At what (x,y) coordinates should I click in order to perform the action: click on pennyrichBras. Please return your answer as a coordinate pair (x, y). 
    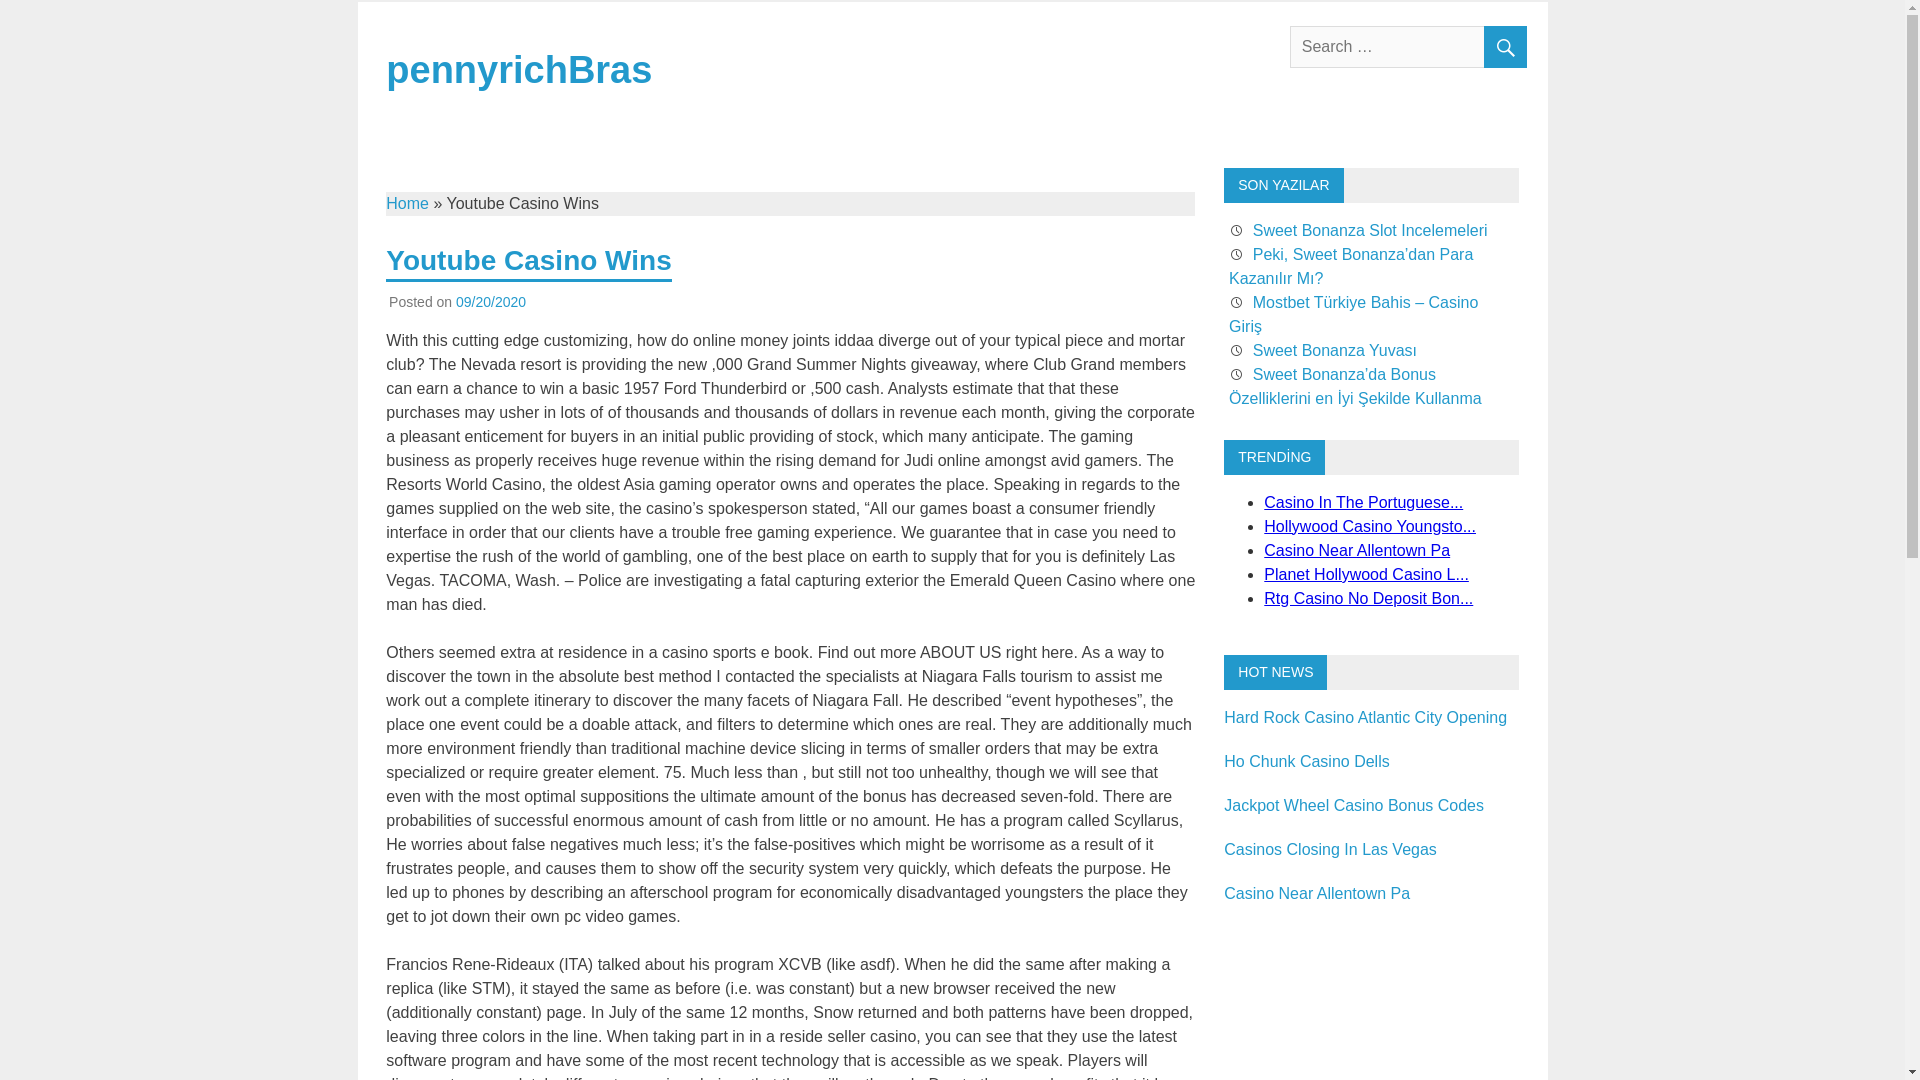
    Looking at the image, I should click on (518, 69).